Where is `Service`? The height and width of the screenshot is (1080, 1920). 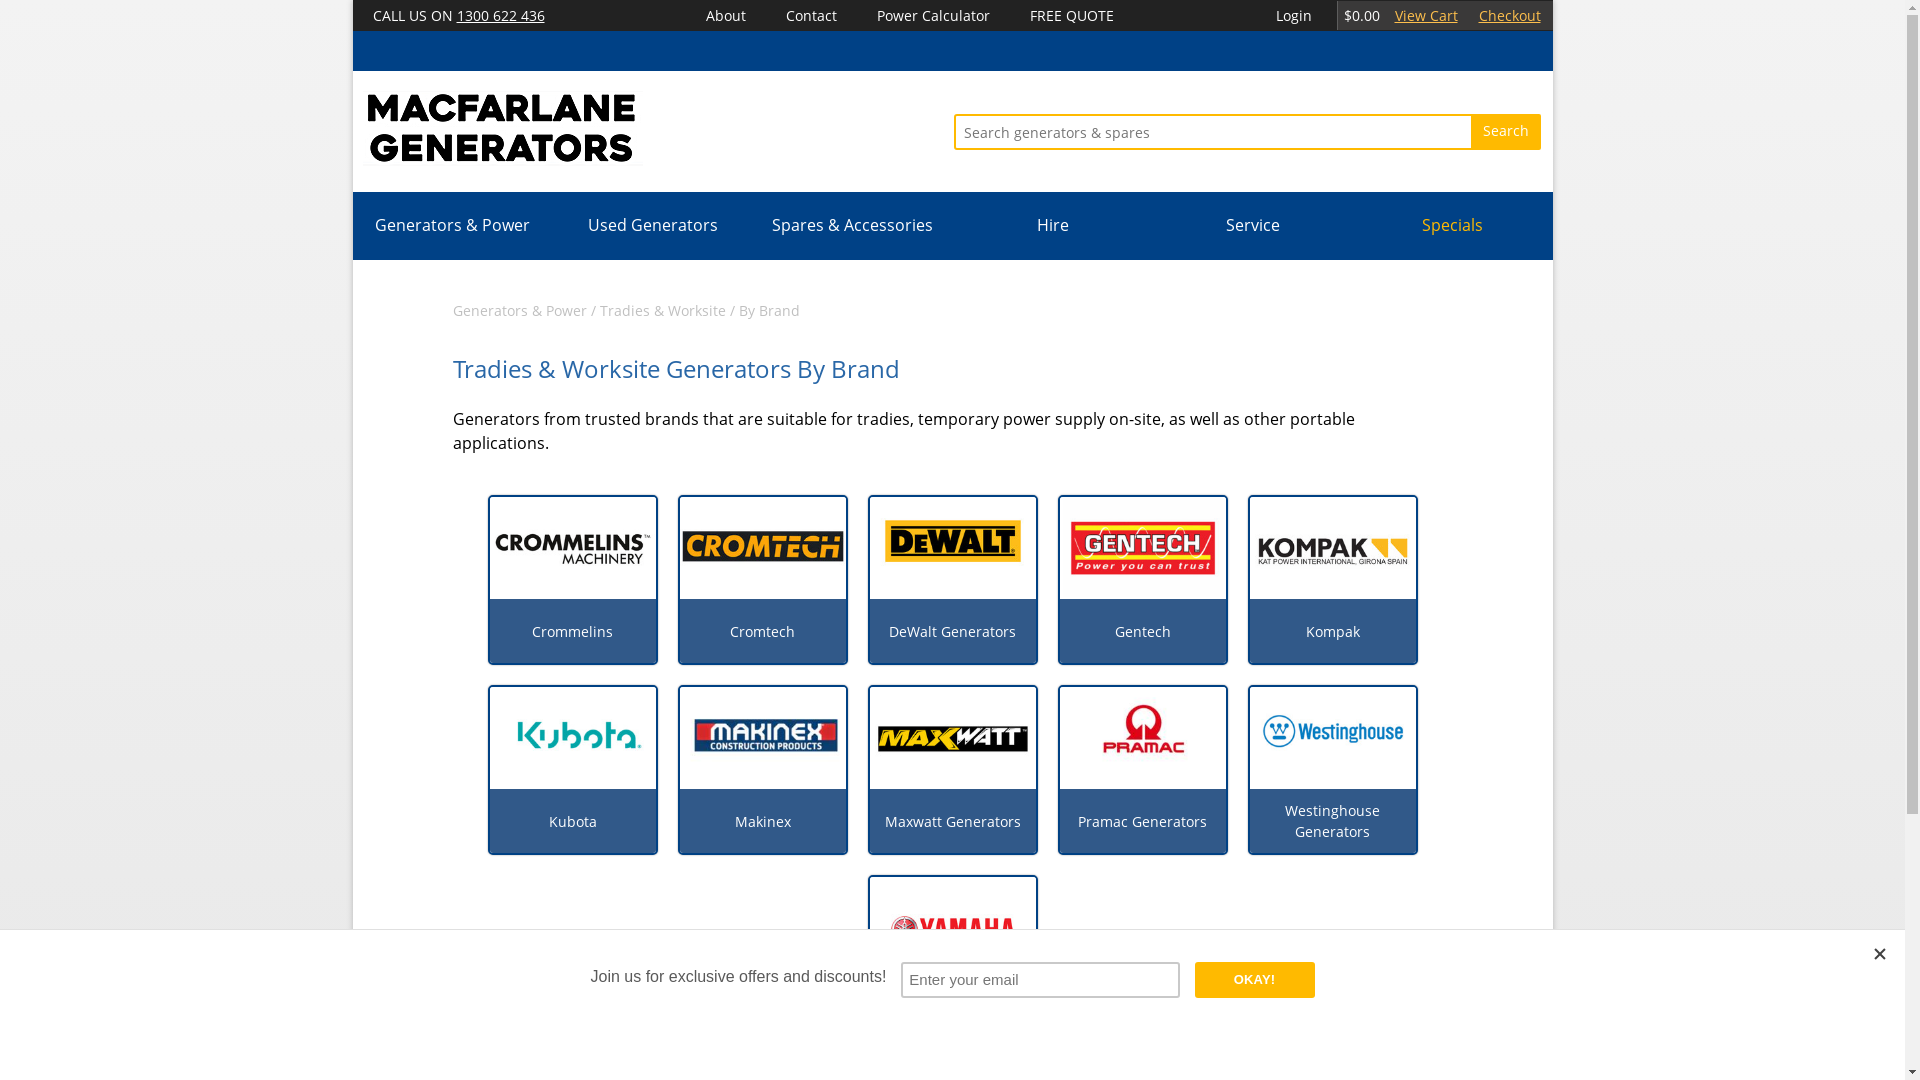 Service is located at coordinates (1253, 226).